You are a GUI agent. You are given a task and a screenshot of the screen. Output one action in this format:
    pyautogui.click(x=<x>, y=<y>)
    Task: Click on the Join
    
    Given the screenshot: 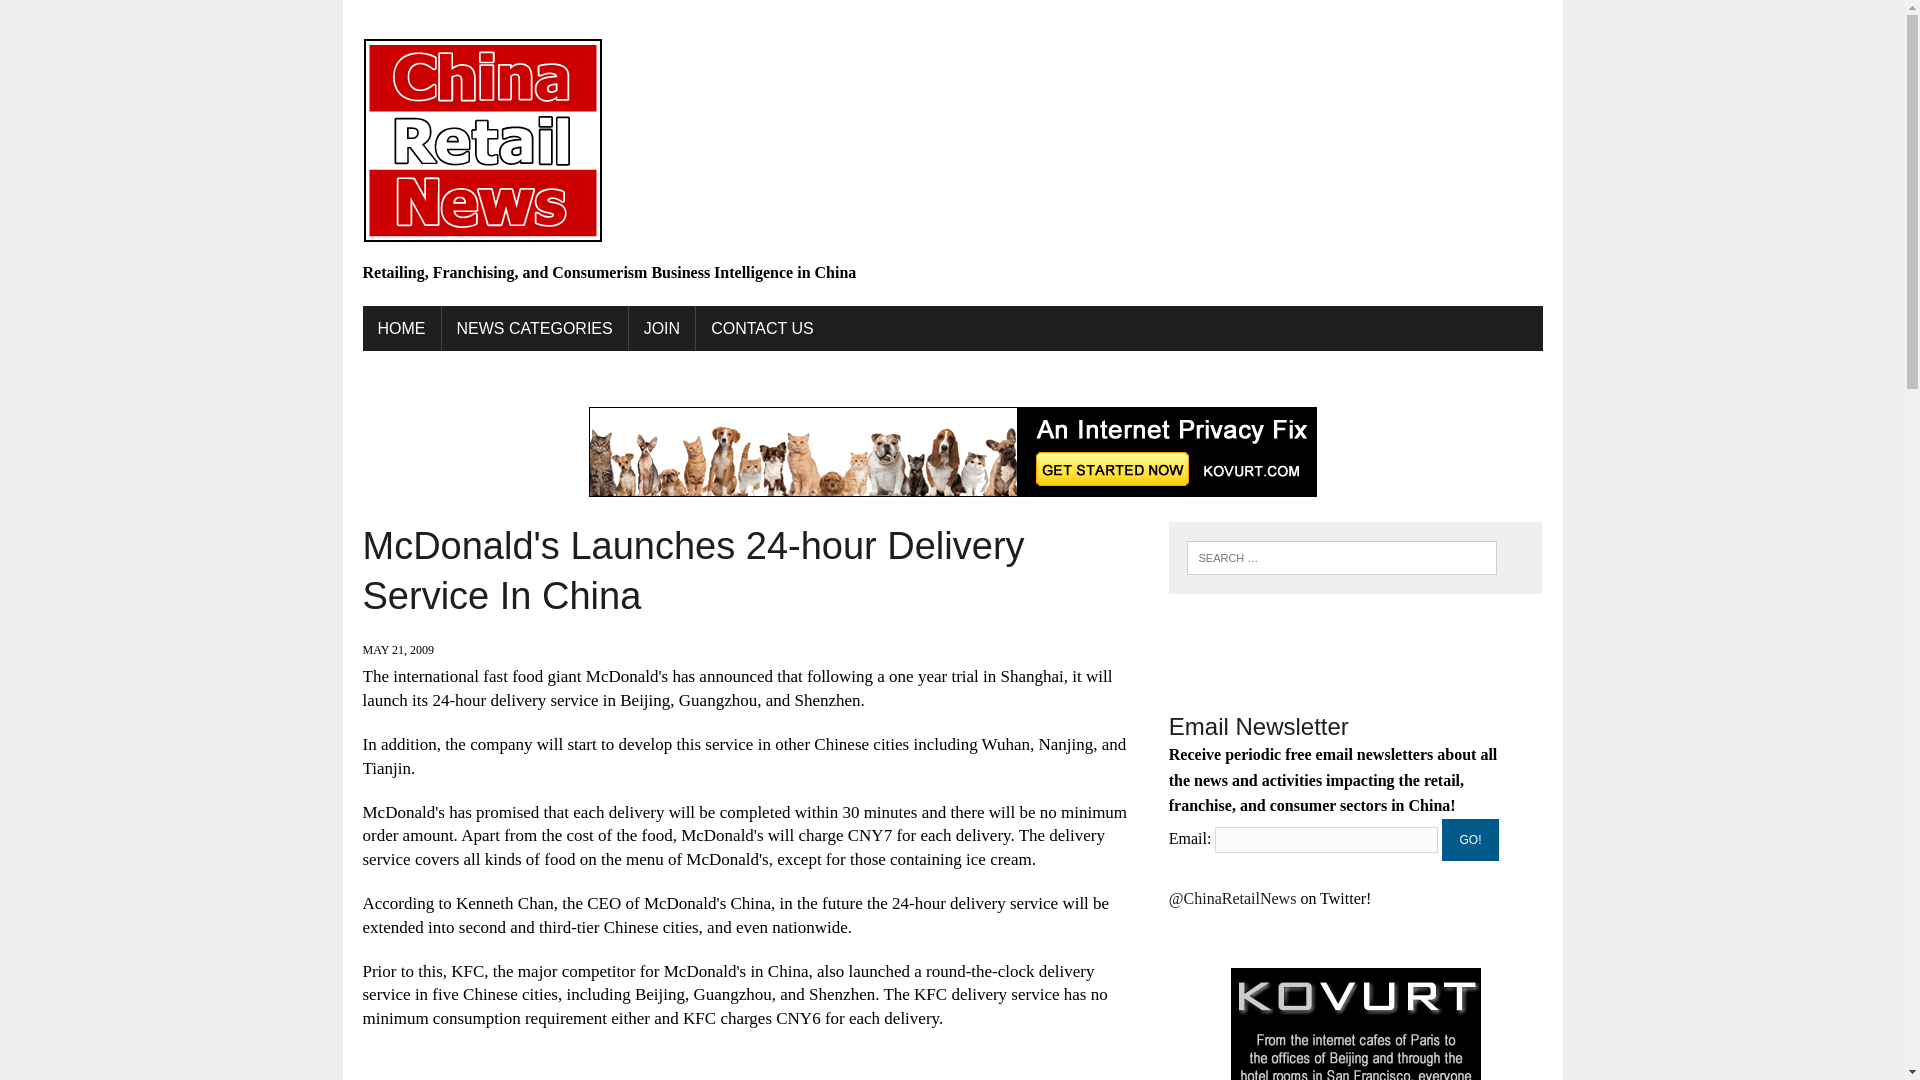 What is the action you would take?
    pyautogui.click(x=662, y=328)
    